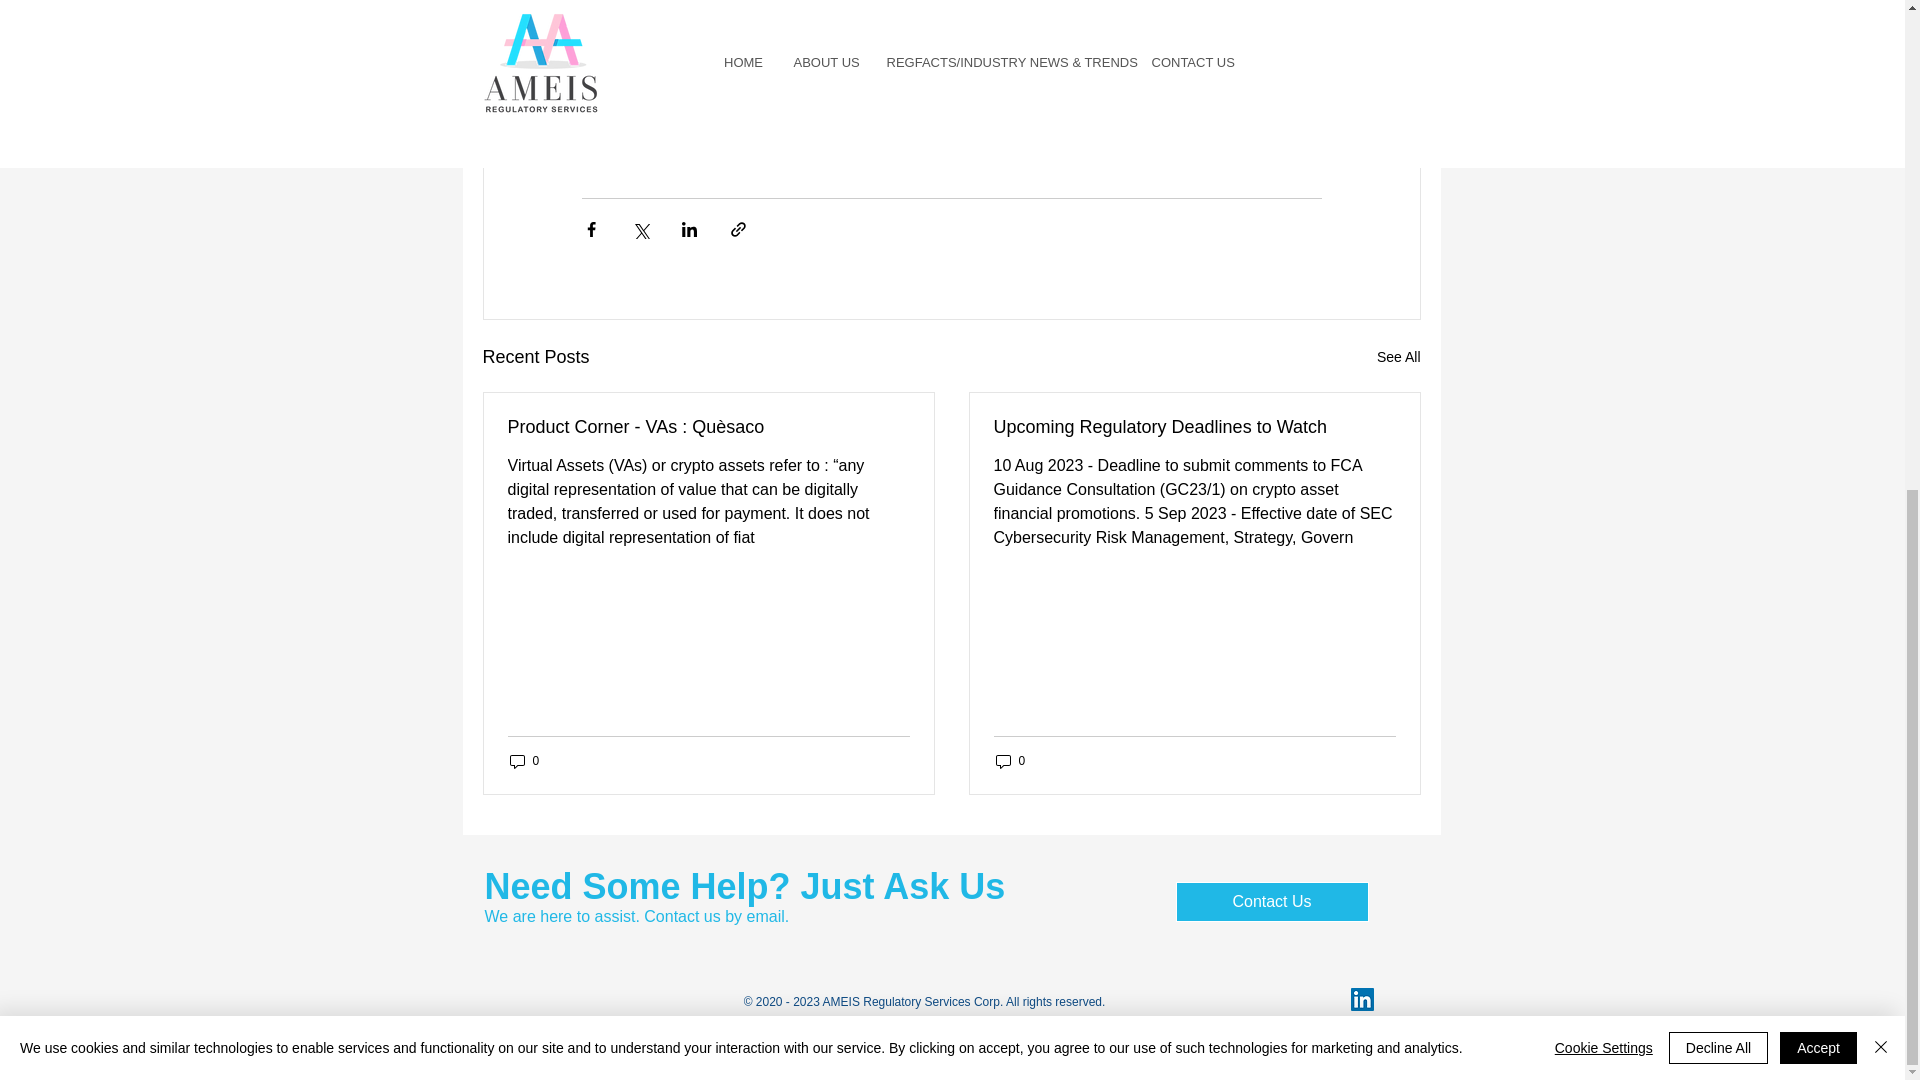 This screenshot has width=1920, height=1080. What do you see at coordinates (1010, 761) in the screenshot?
I see `0` at bounding box center [1010, 761].